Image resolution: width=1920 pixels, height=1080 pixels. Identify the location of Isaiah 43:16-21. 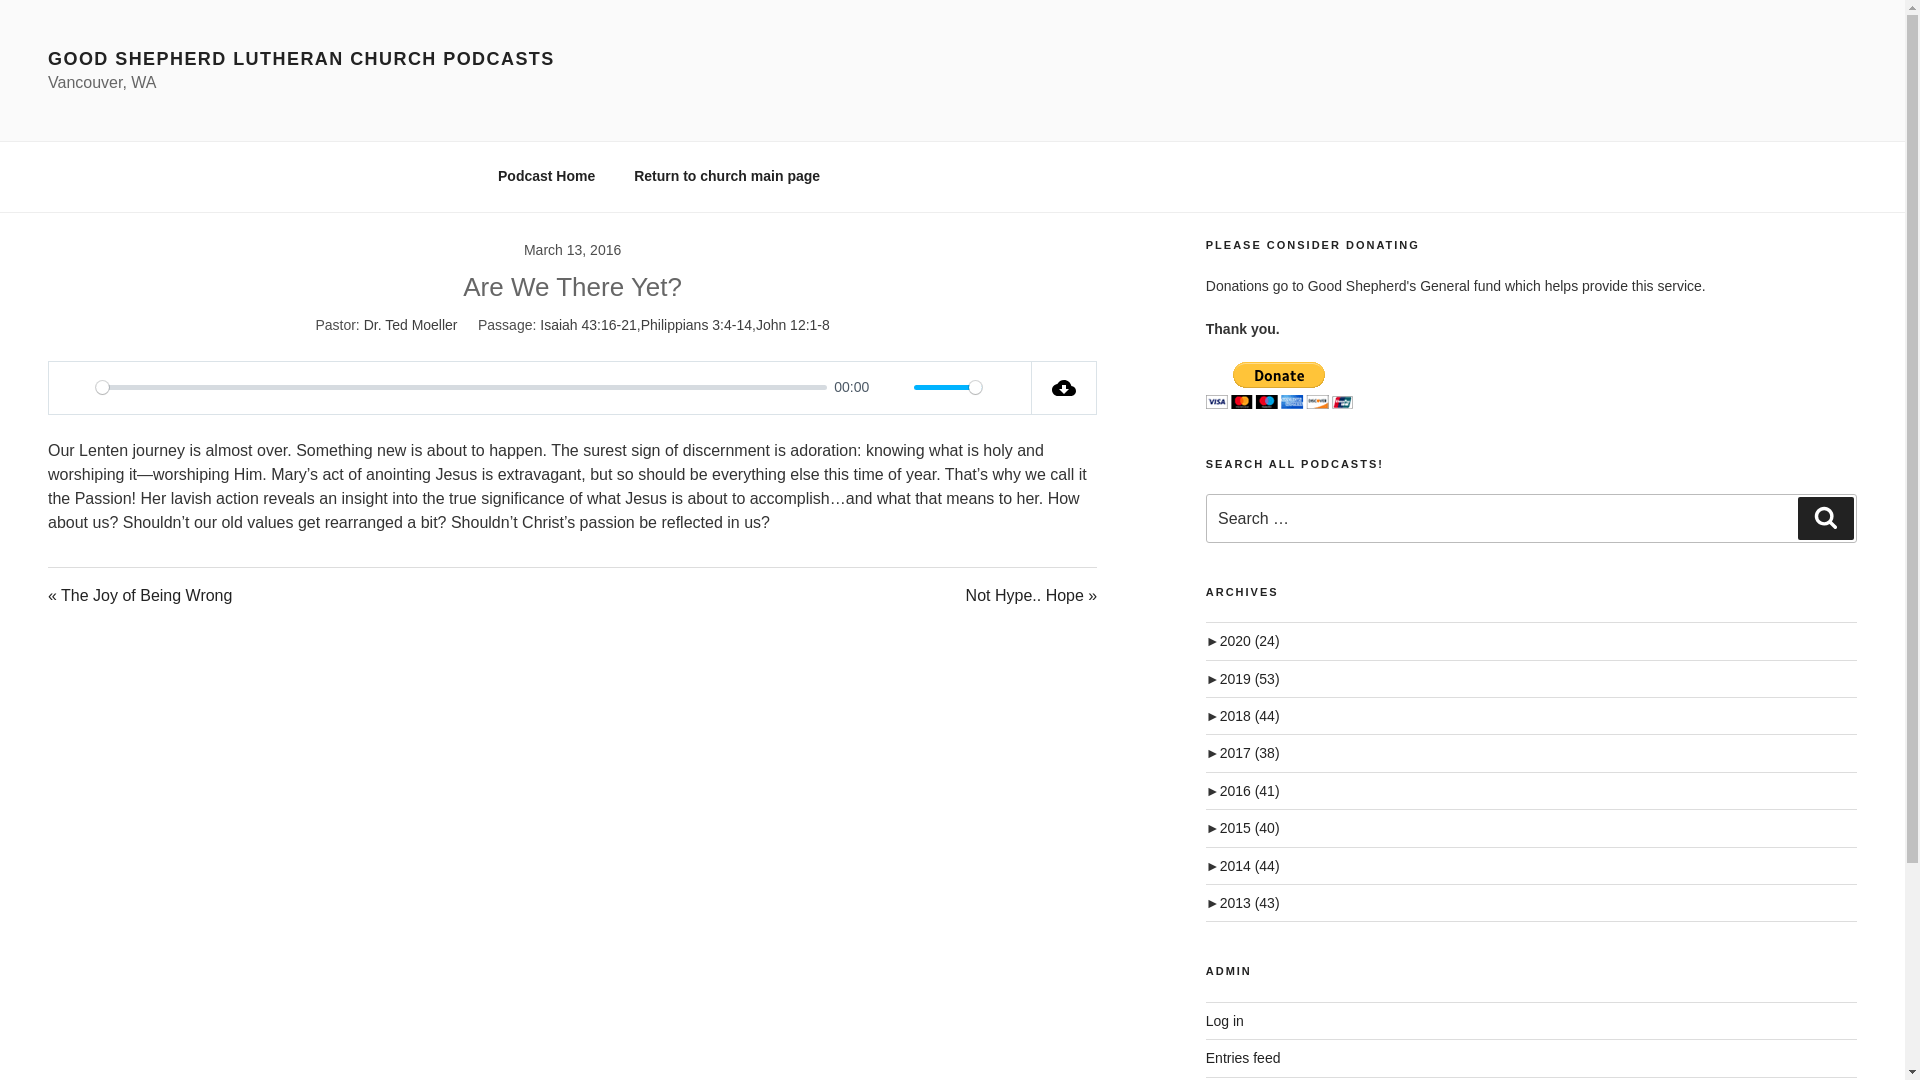
(588, 324).